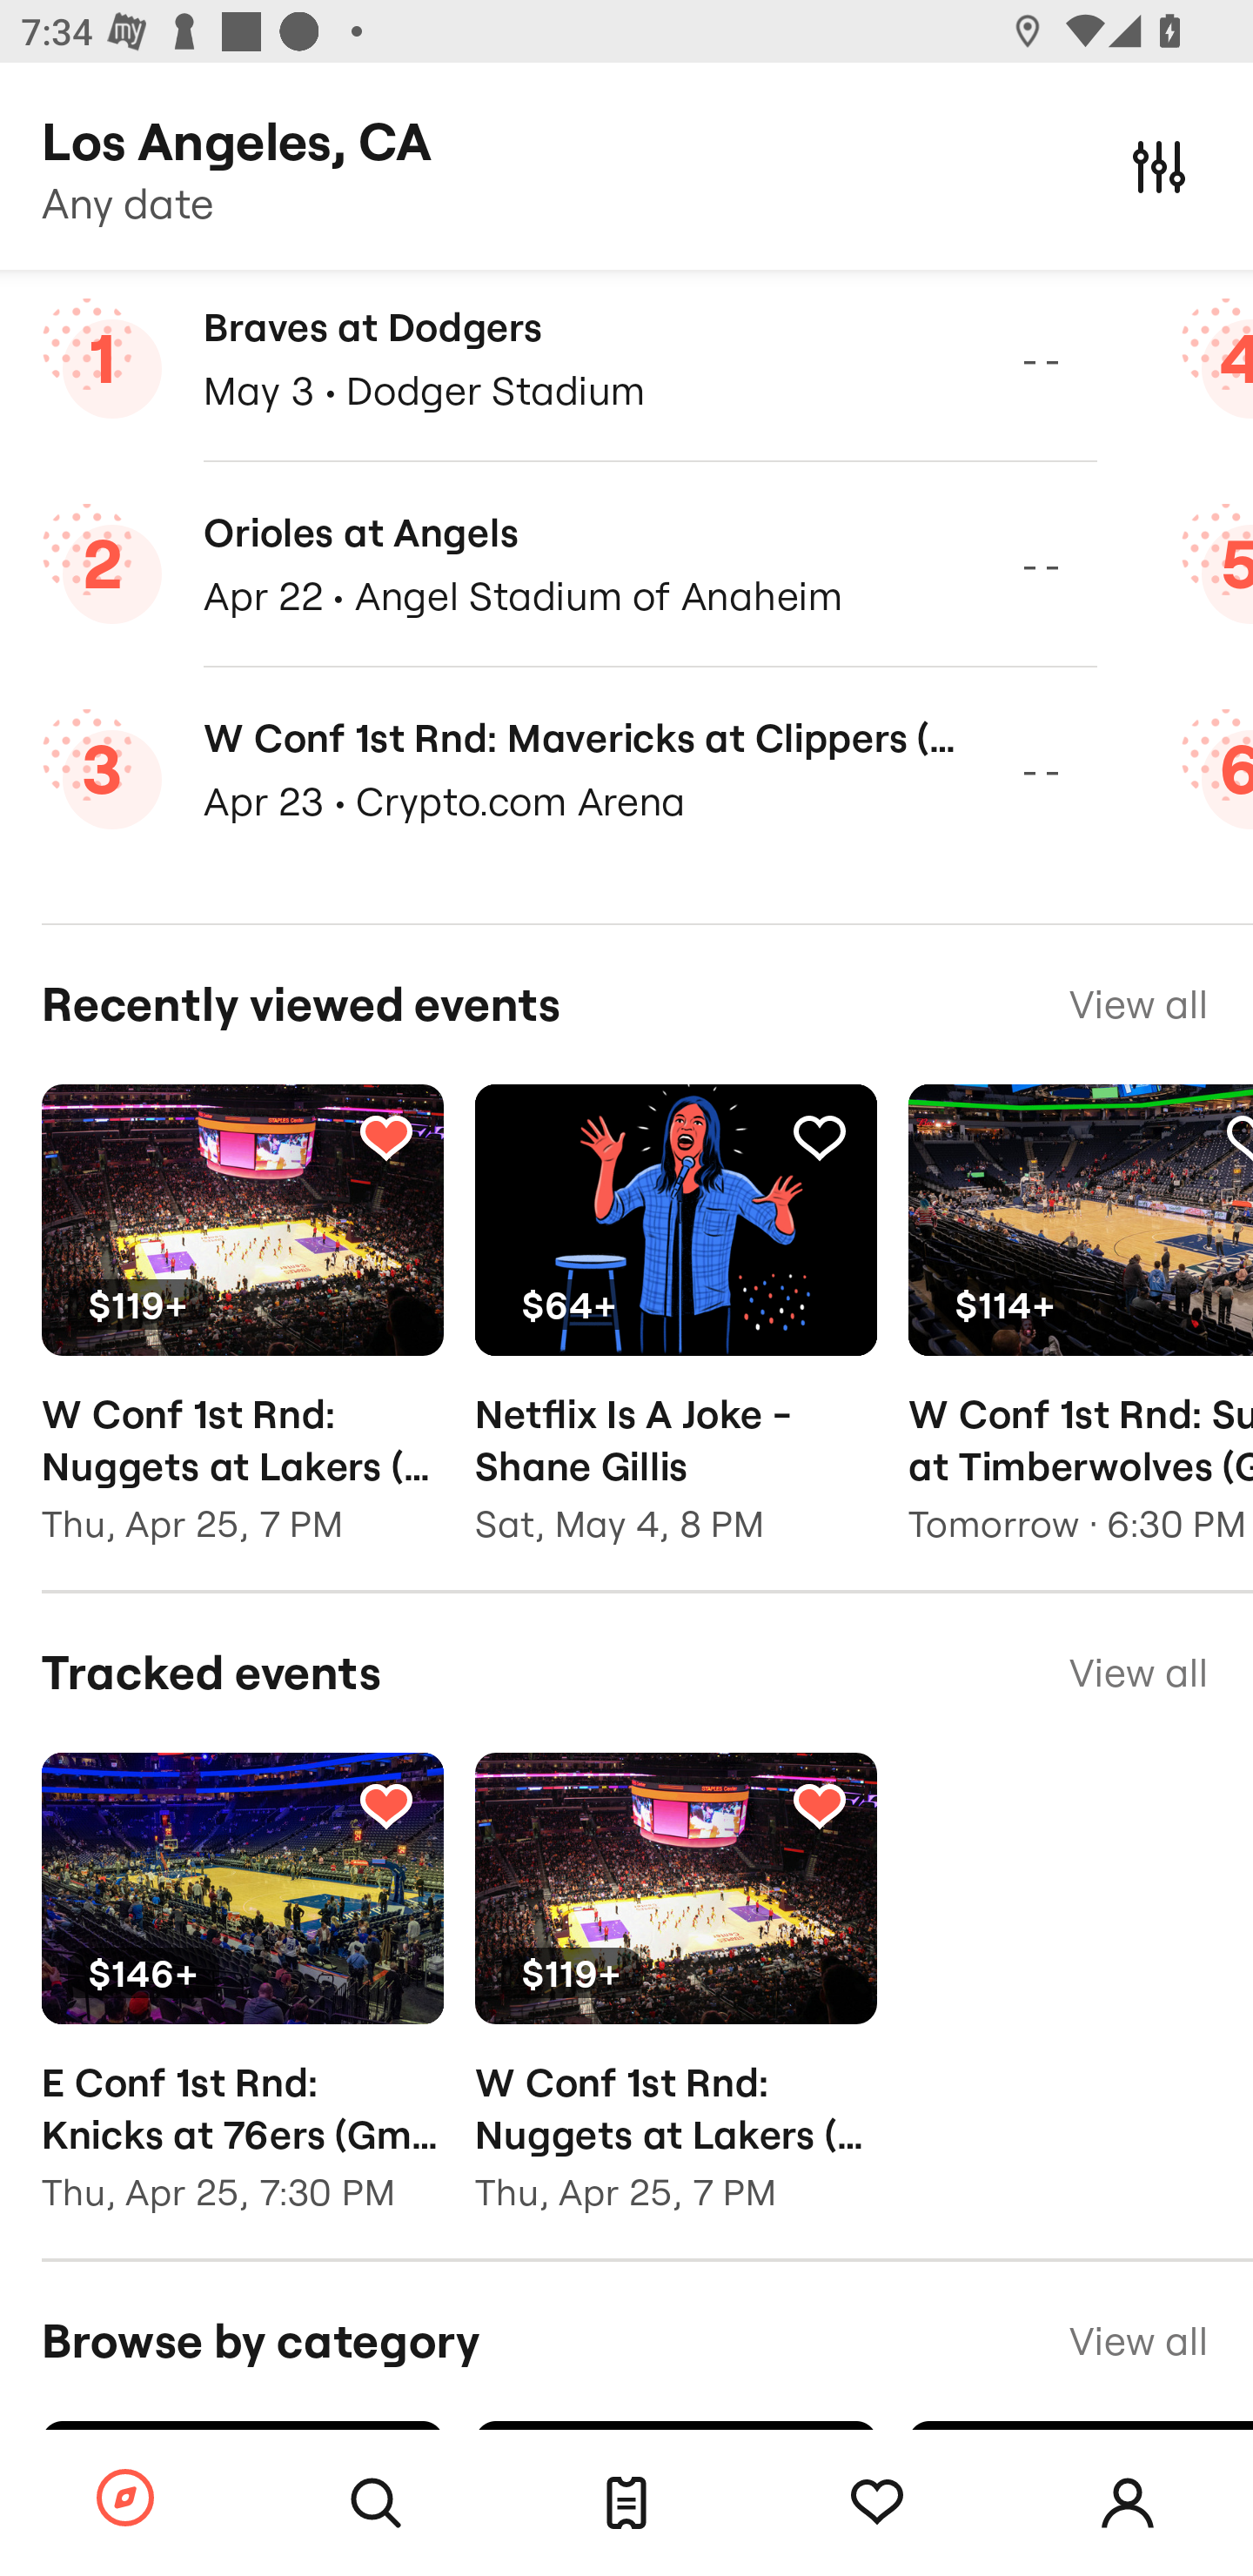  I want to click on Tracking, so click(819, 1135).